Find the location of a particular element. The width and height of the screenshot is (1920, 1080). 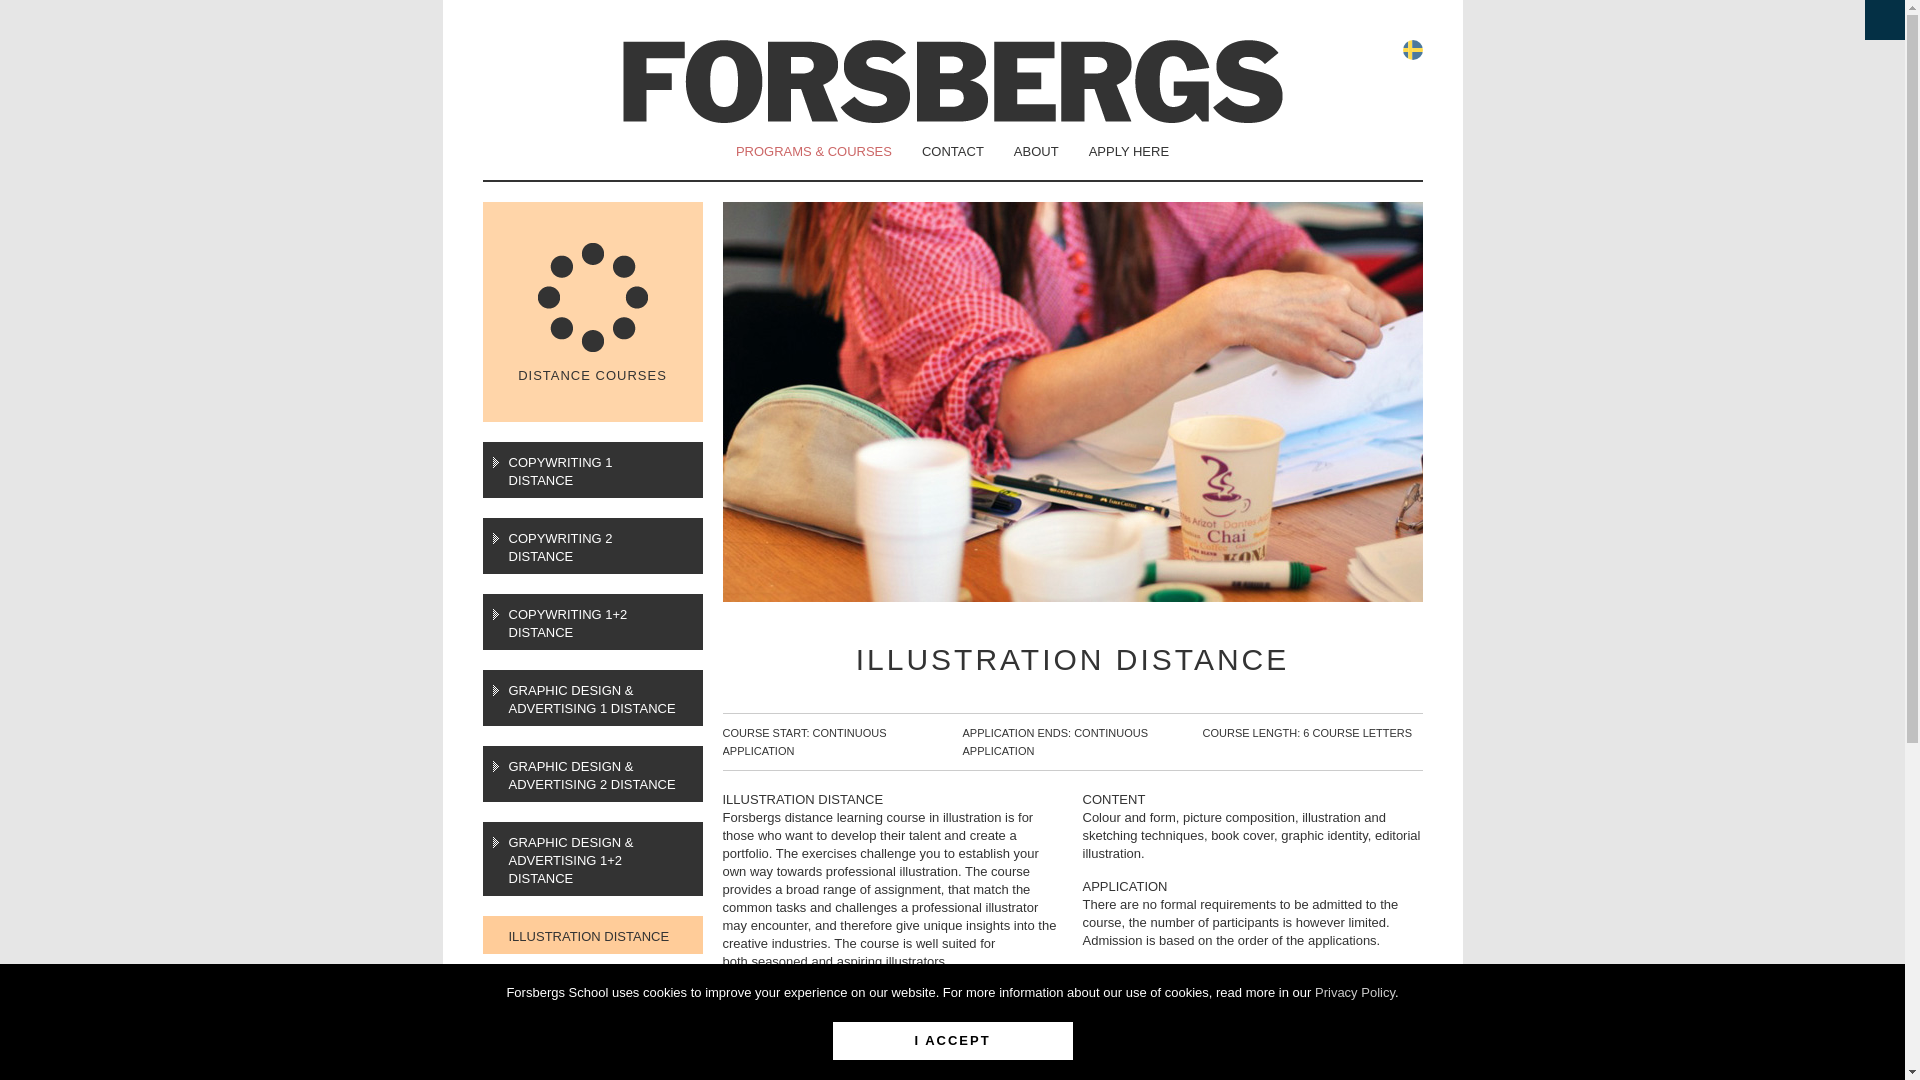

Svenska is located at coordinates (1412, 50).